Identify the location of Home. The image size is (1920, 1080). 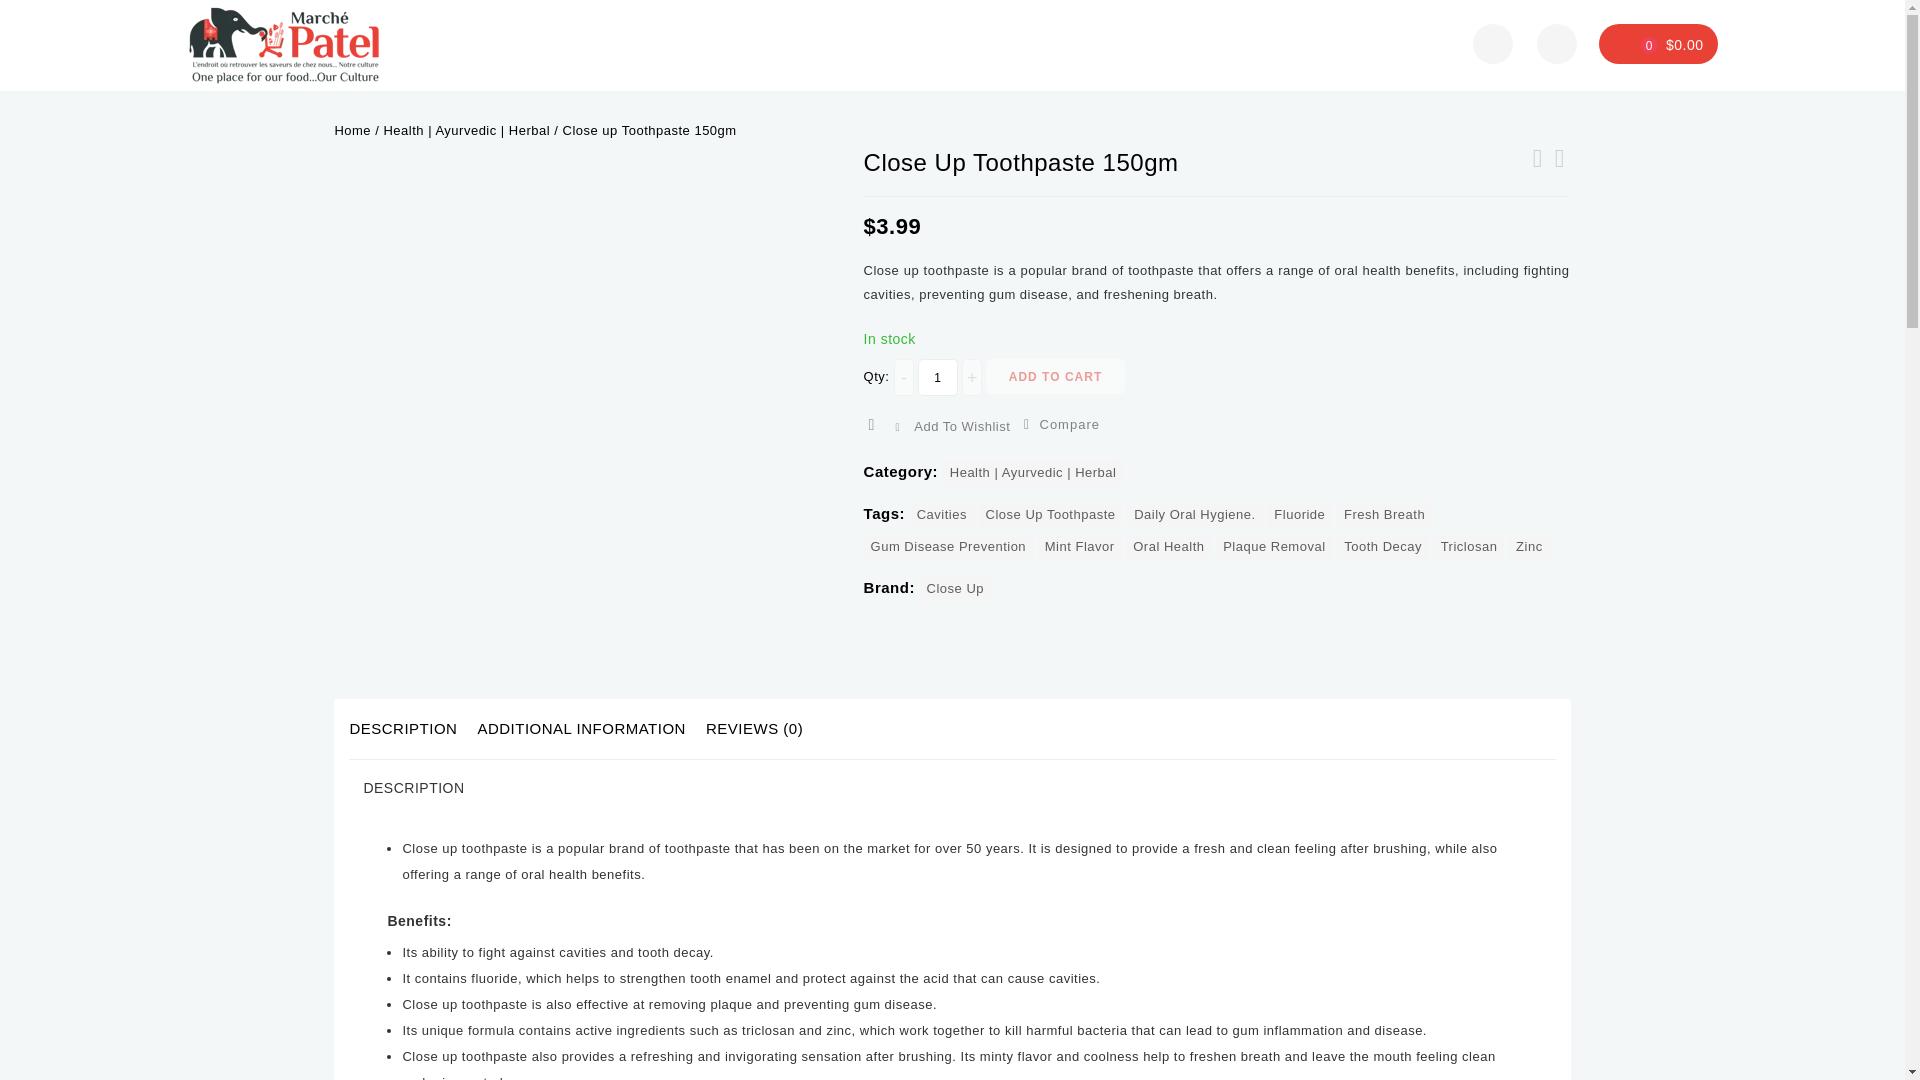
(606, 44).